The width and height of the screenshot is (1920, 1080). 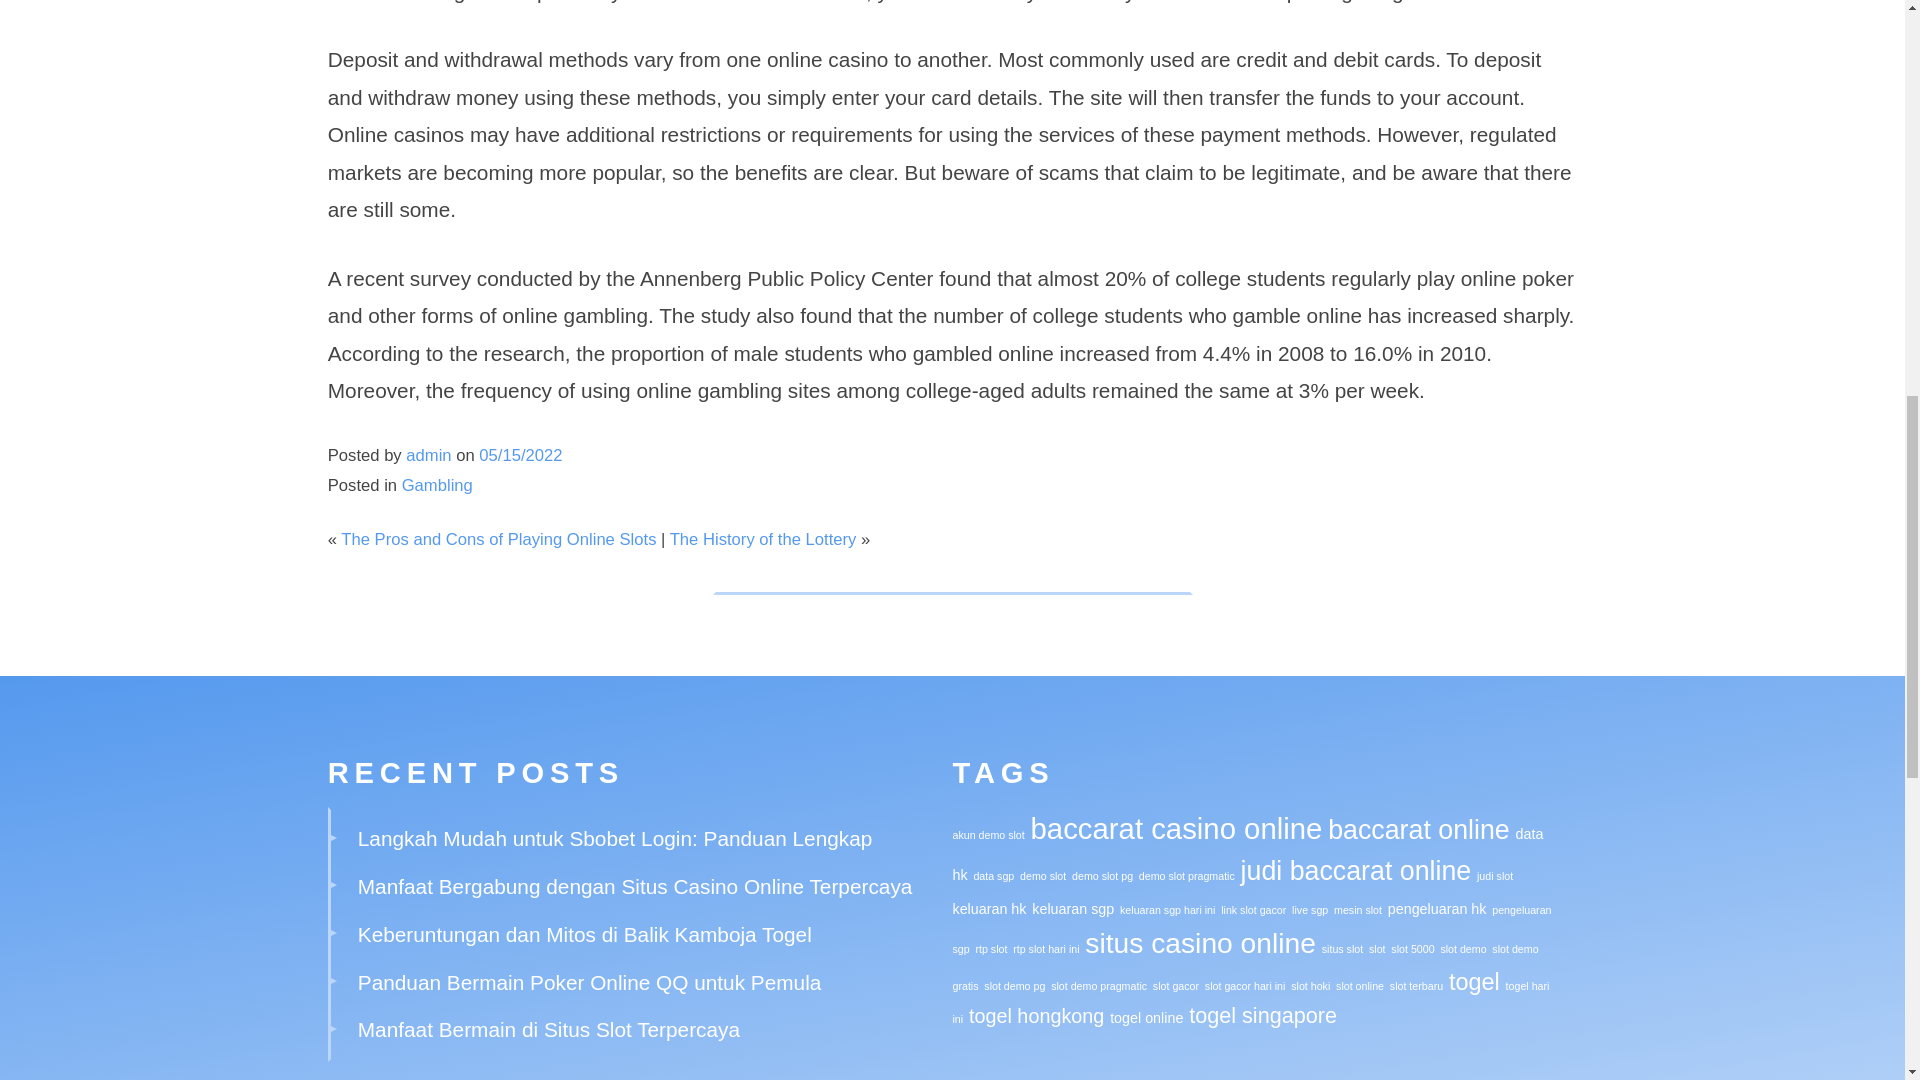 I want to click on data sgp, so click(x=993, y=876).